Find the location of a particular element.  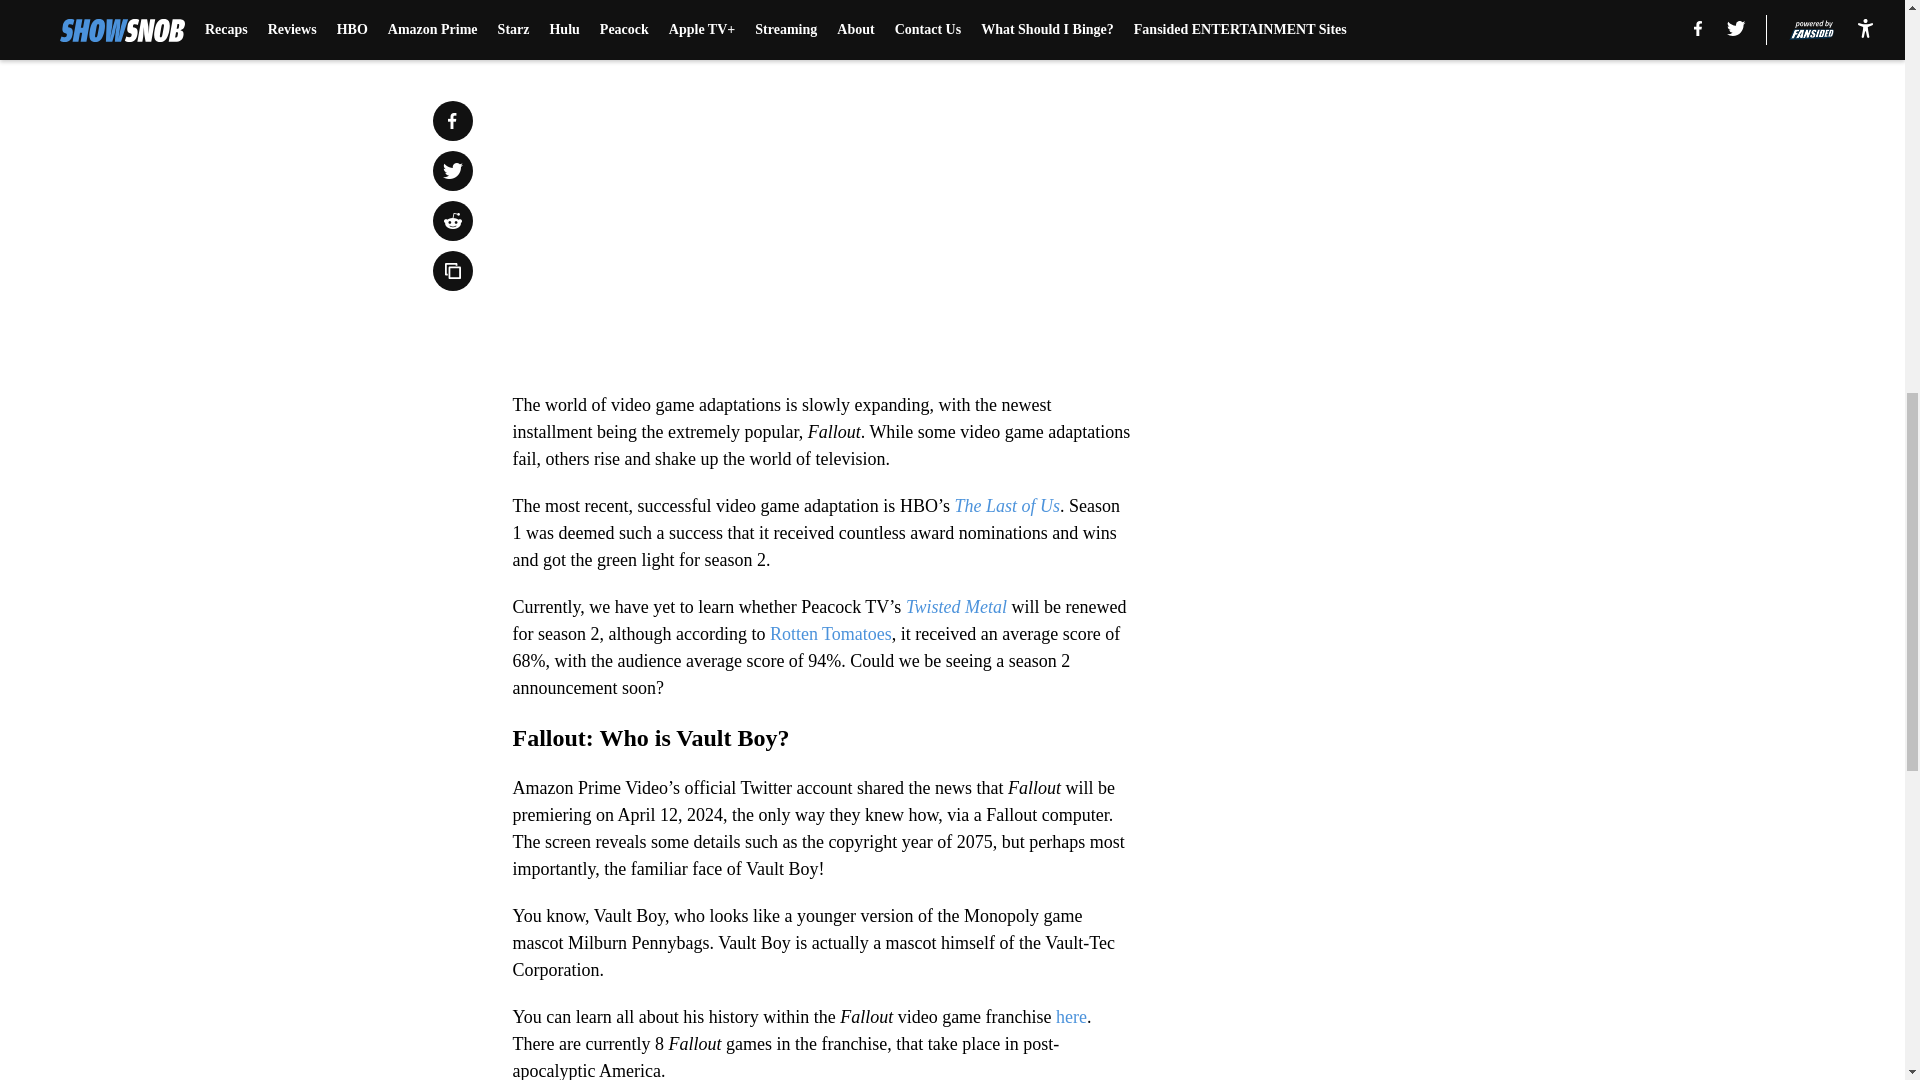

Rotten Tomatoes is located at coordinates (830, 634).